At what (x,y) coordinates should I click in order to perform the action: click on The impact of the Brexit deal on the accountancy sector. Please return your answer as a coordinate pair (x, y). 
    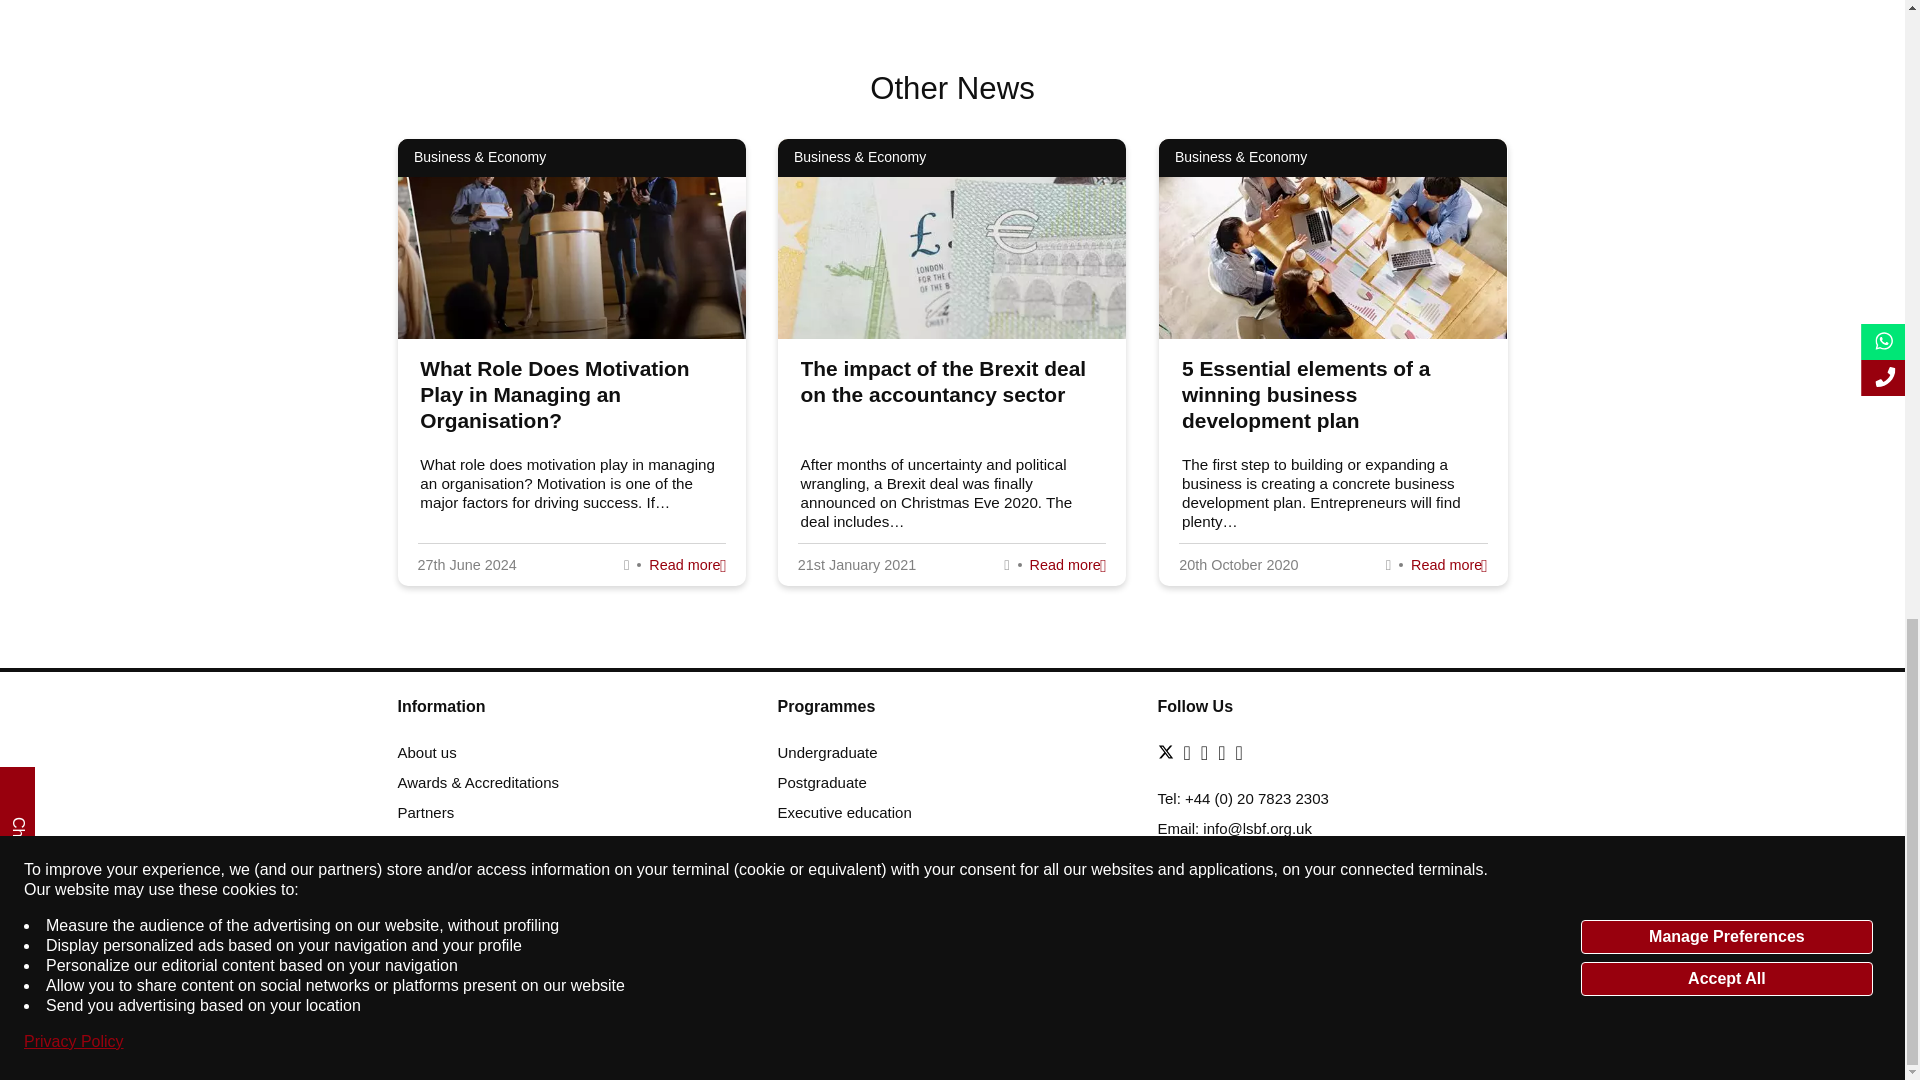
    Looking at the image, I should click on (943, 382).